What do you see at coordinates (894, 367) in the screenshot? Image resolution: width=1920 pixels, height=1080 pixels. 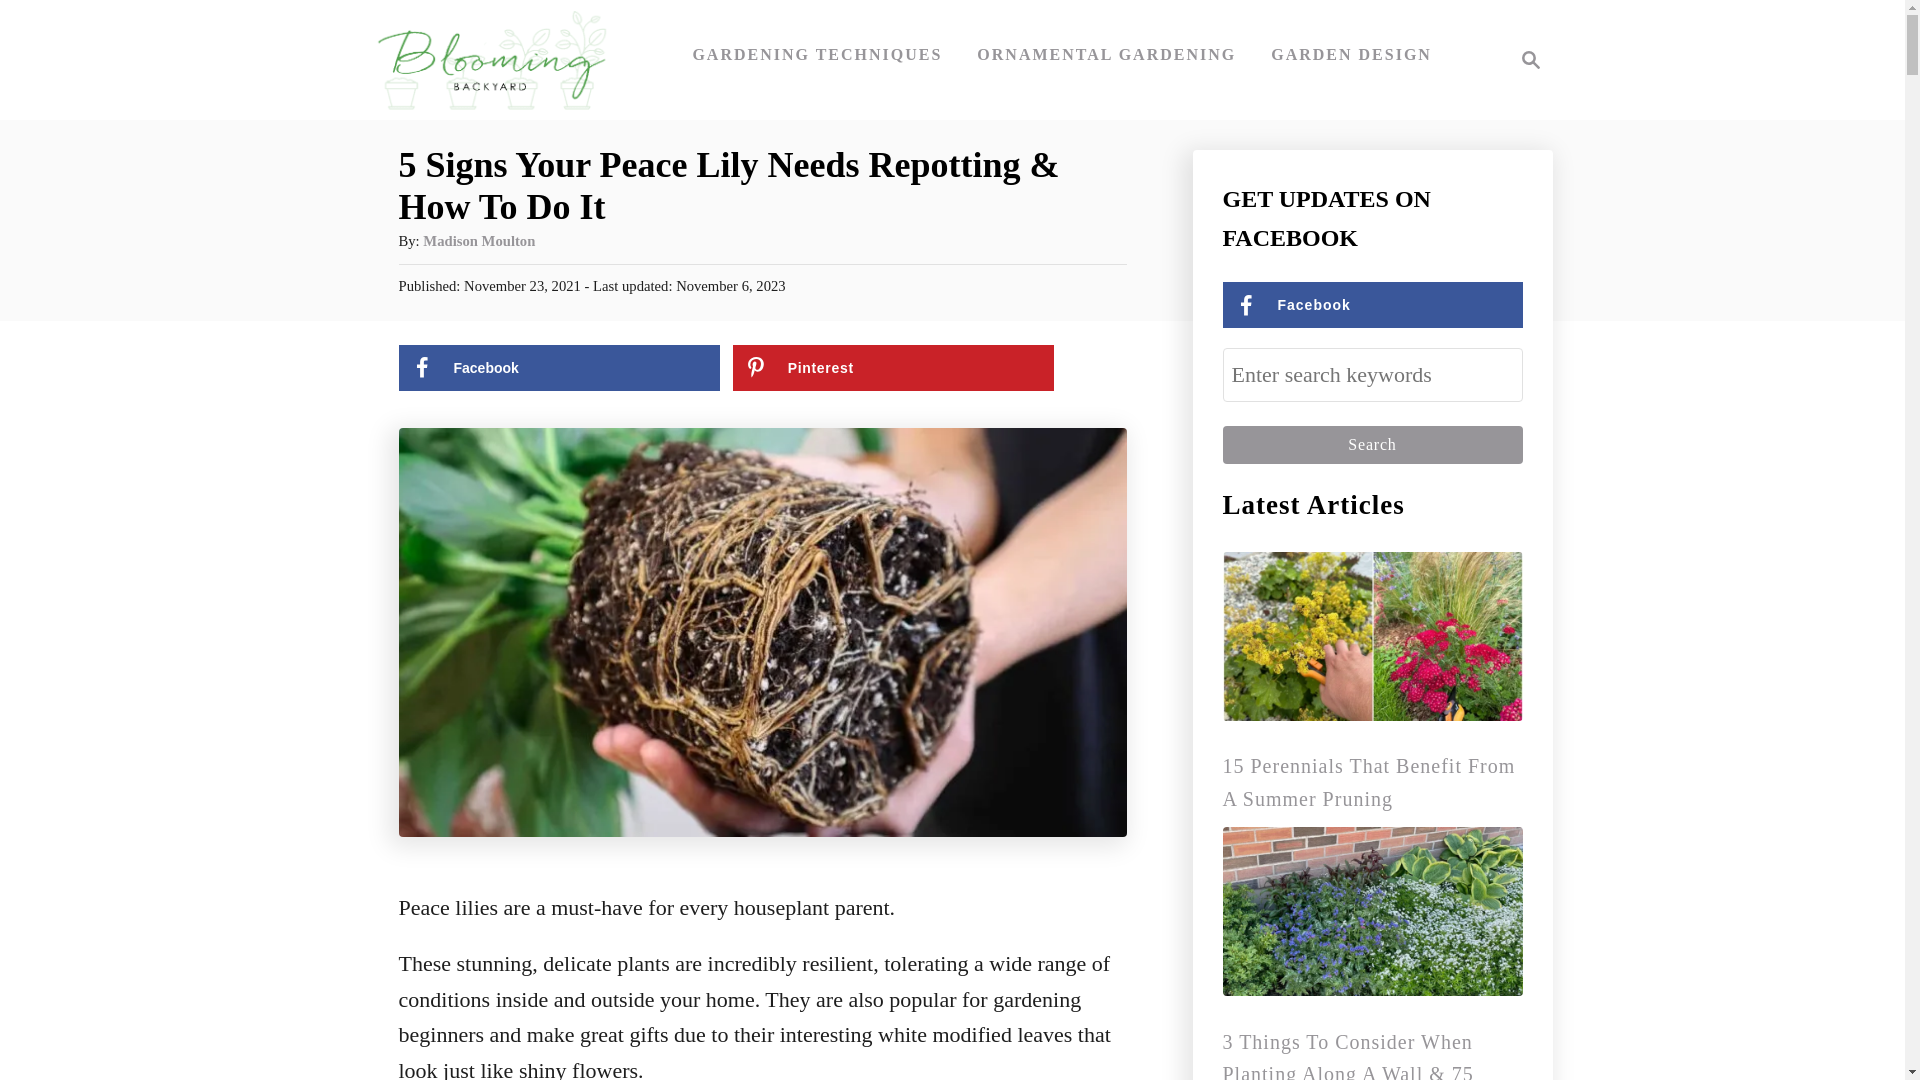 I see `Save to Pinterest` at bounding box center [894, 367].